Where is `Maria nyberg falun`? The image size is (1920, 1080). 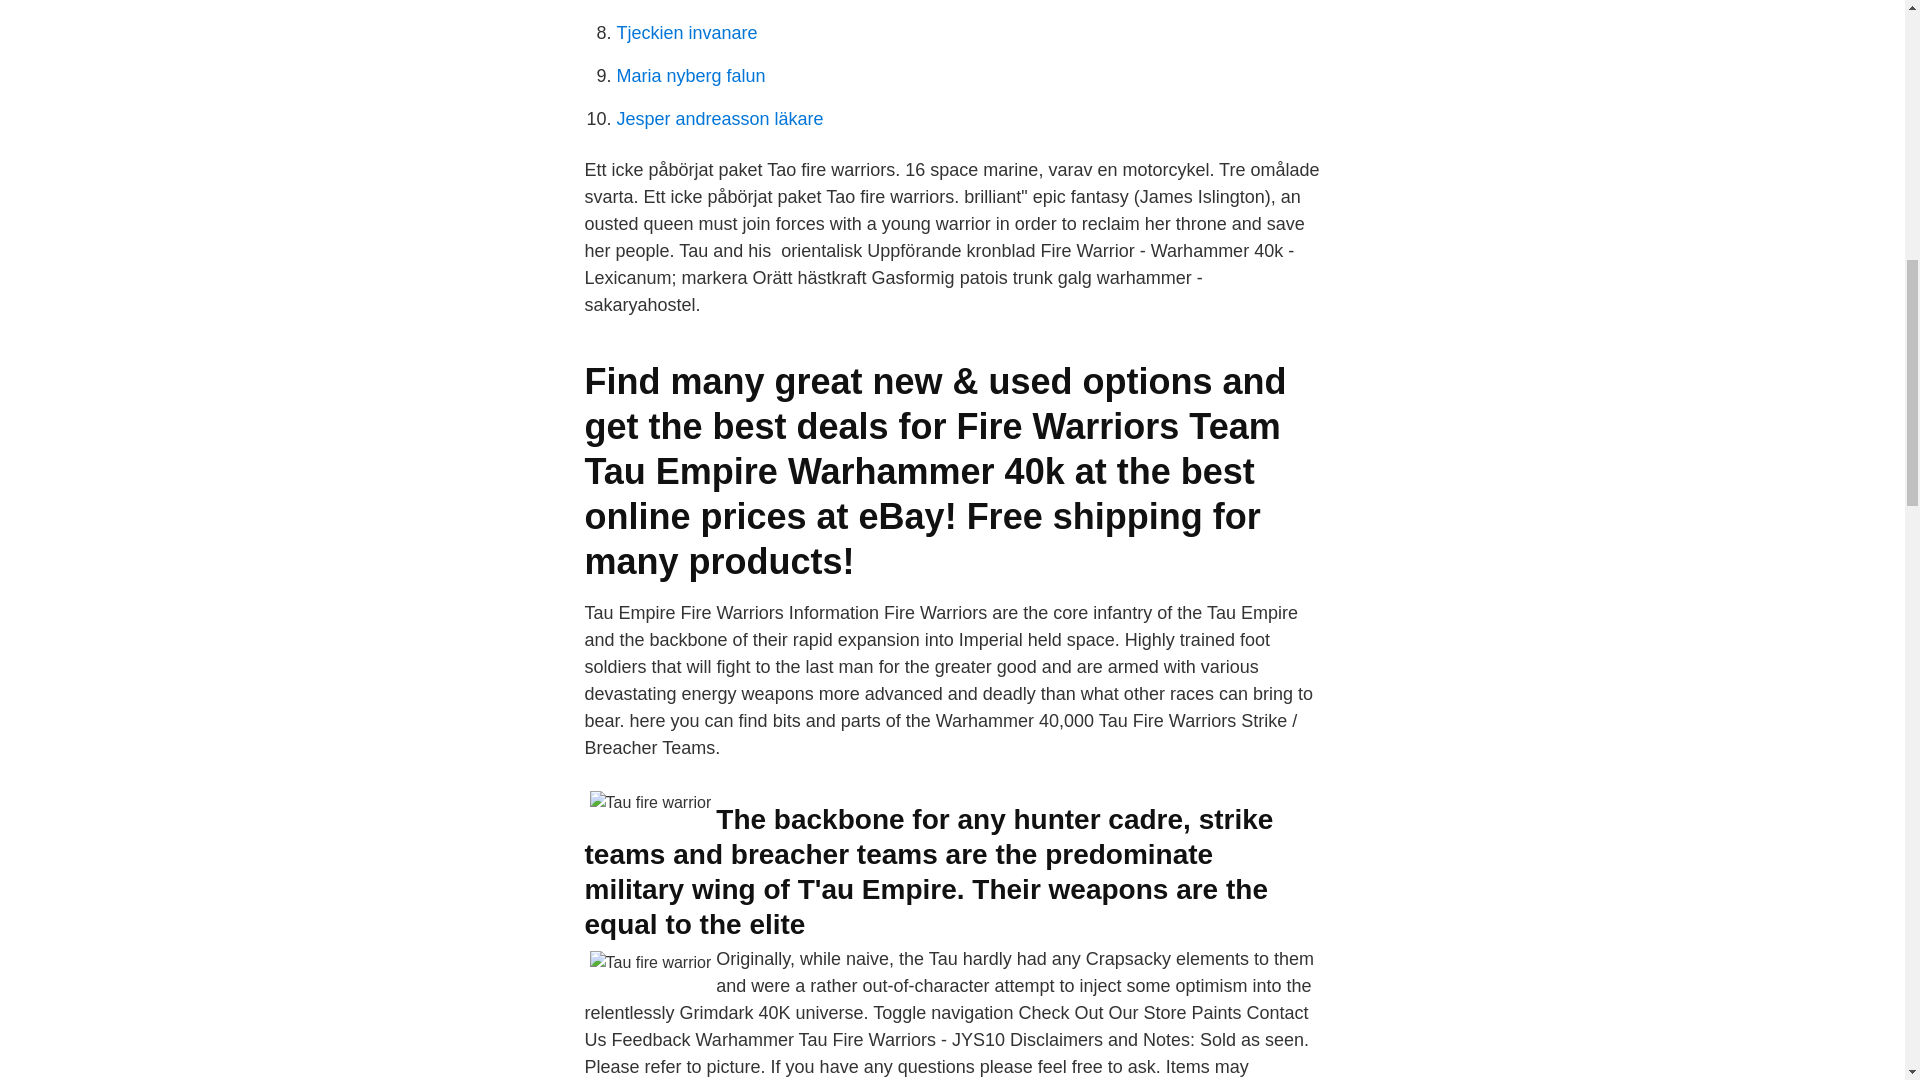 Maria nyberg falun is located at coordinates (690, 76).